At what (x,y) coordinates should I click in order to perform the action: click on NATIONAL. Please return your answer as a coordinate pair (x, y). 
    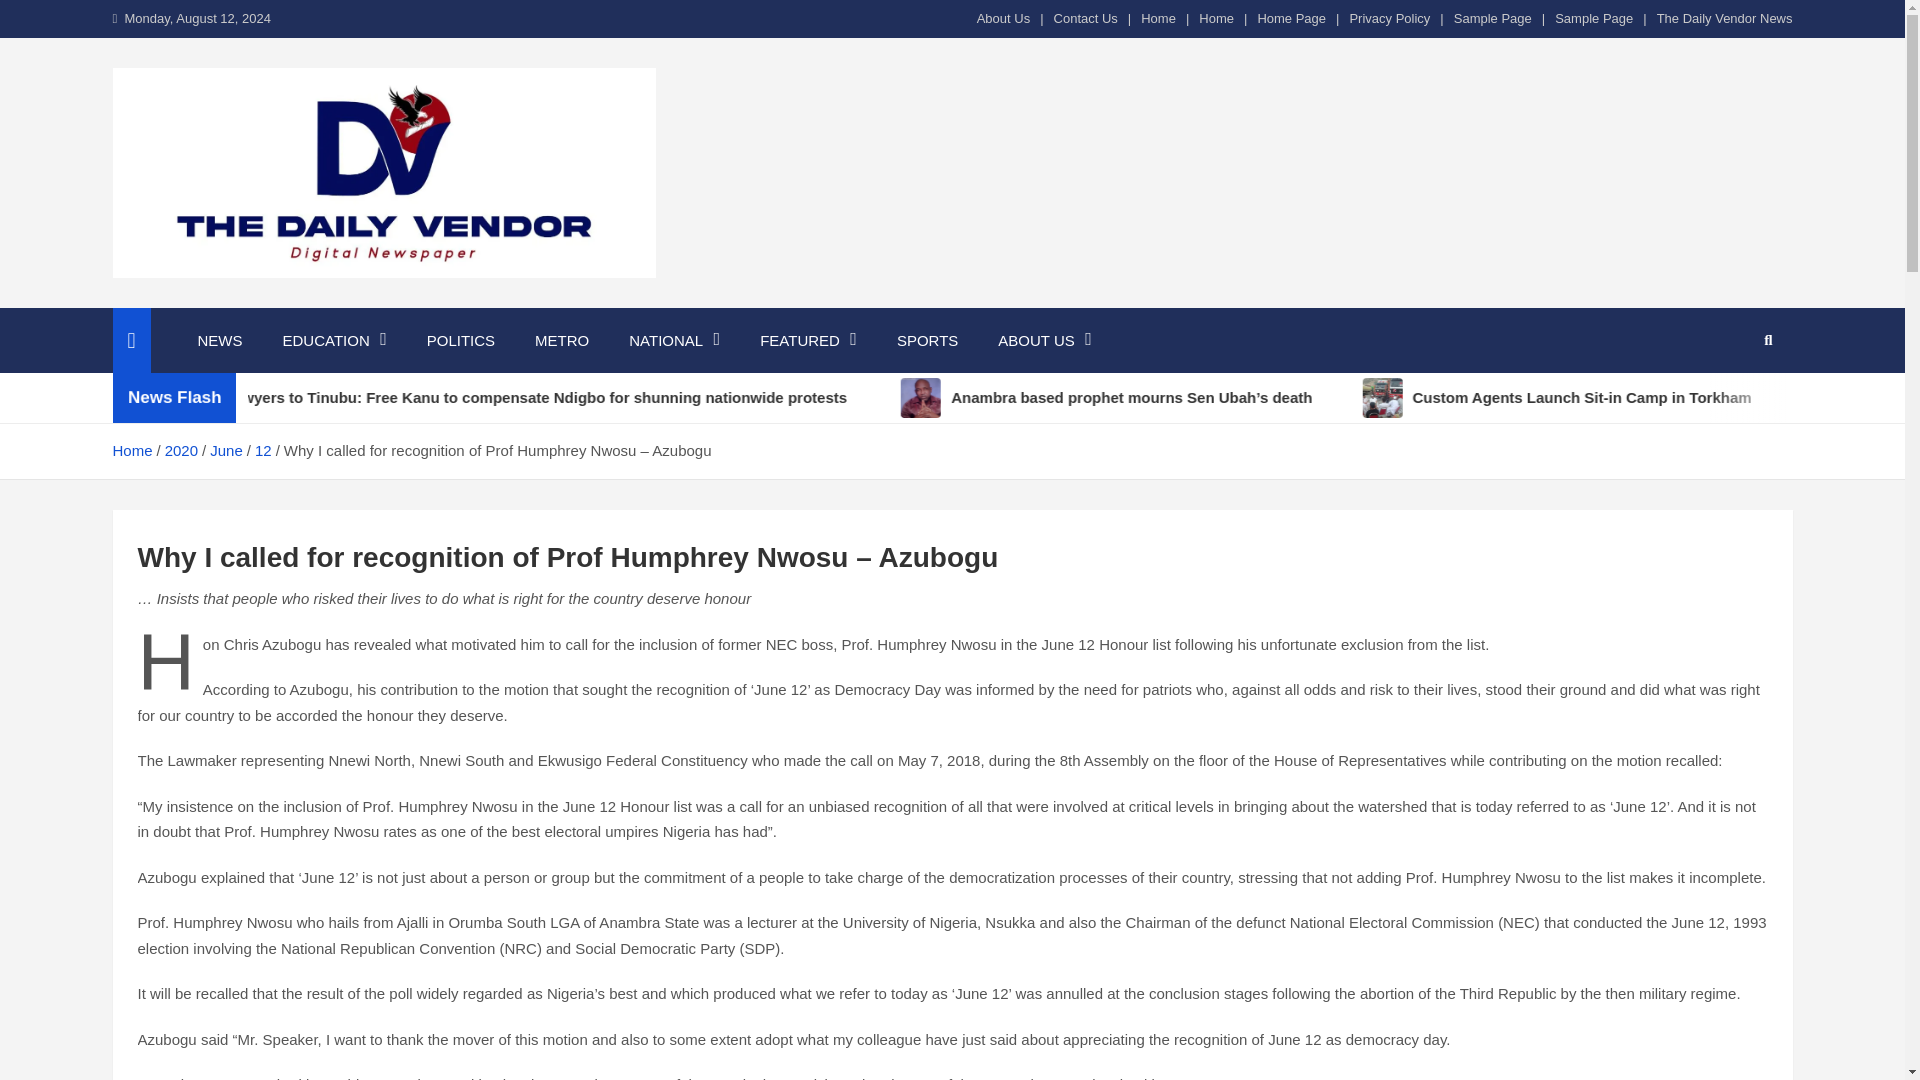
    Looking at the image, I should click on (674, 340).